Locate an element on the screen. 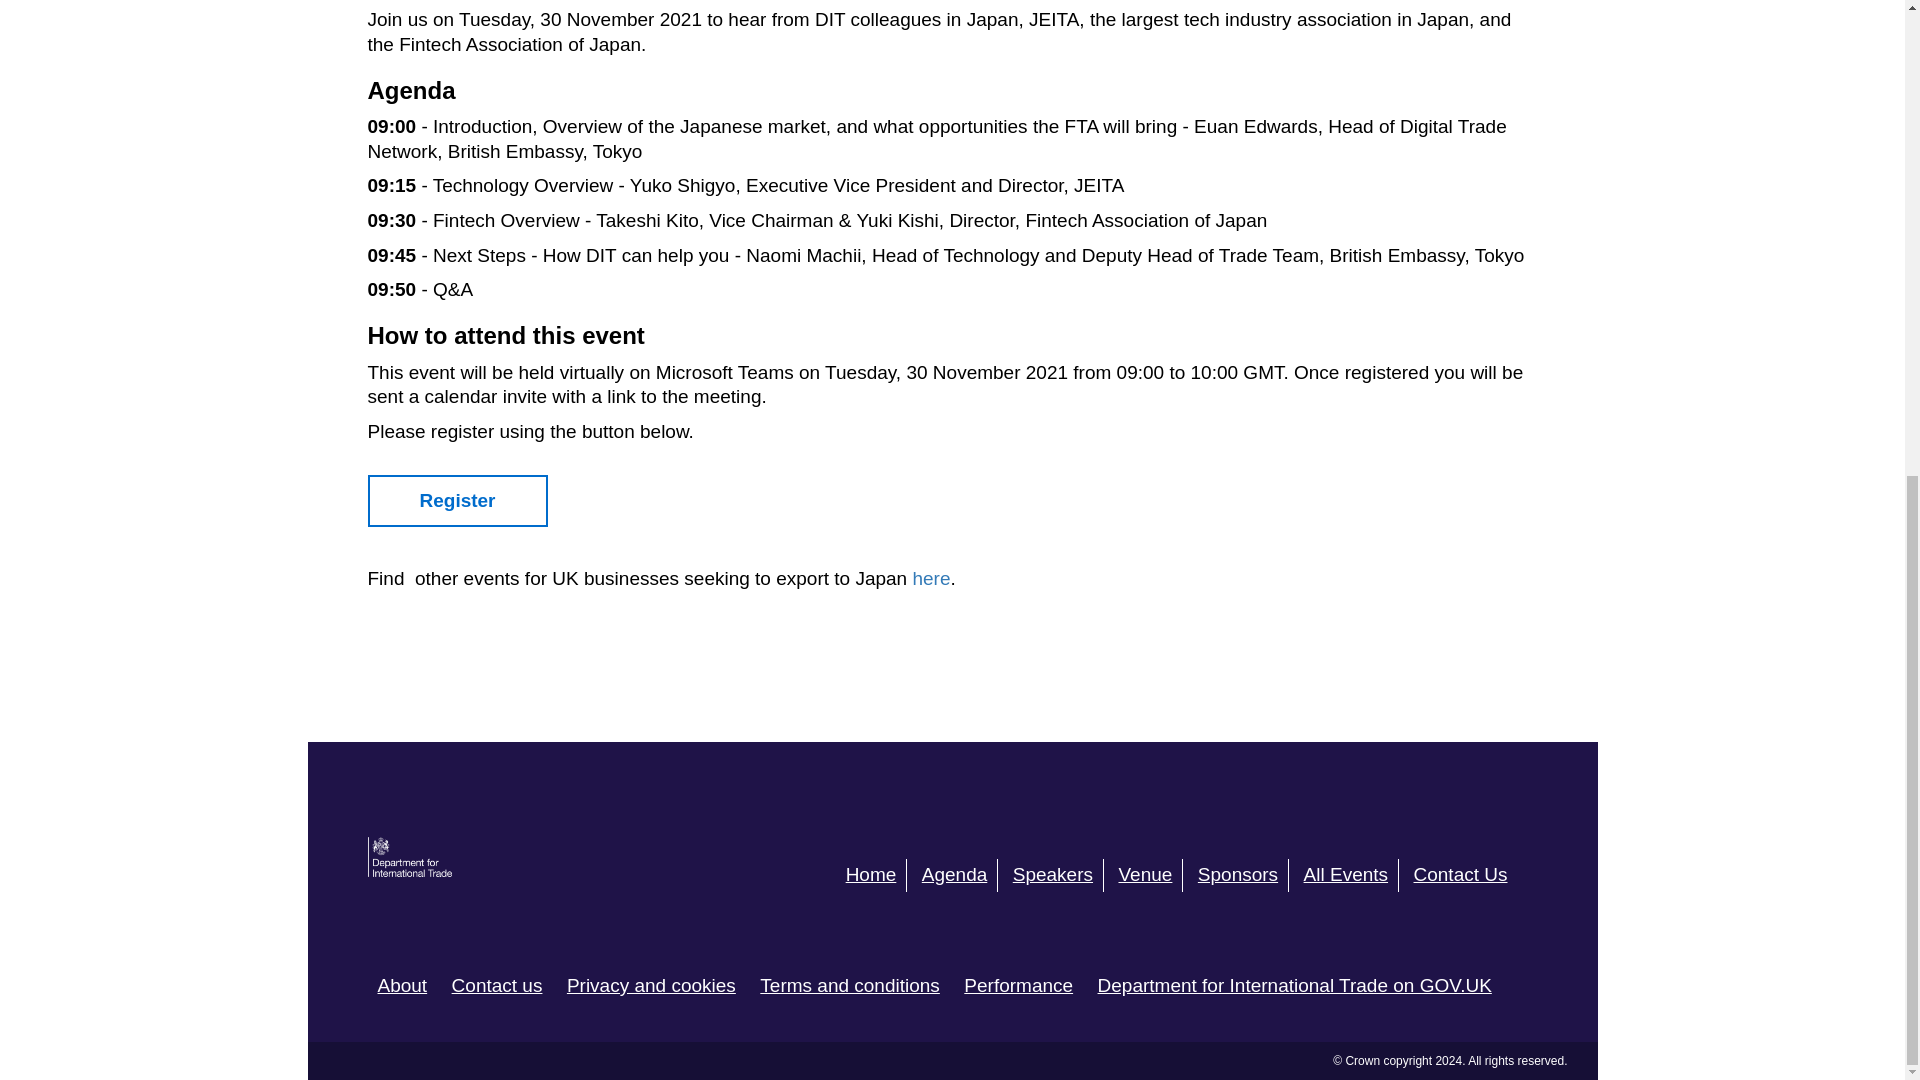 This screenshot has height=1080, width=1920. Agenda is located at coordinates (960, 875).